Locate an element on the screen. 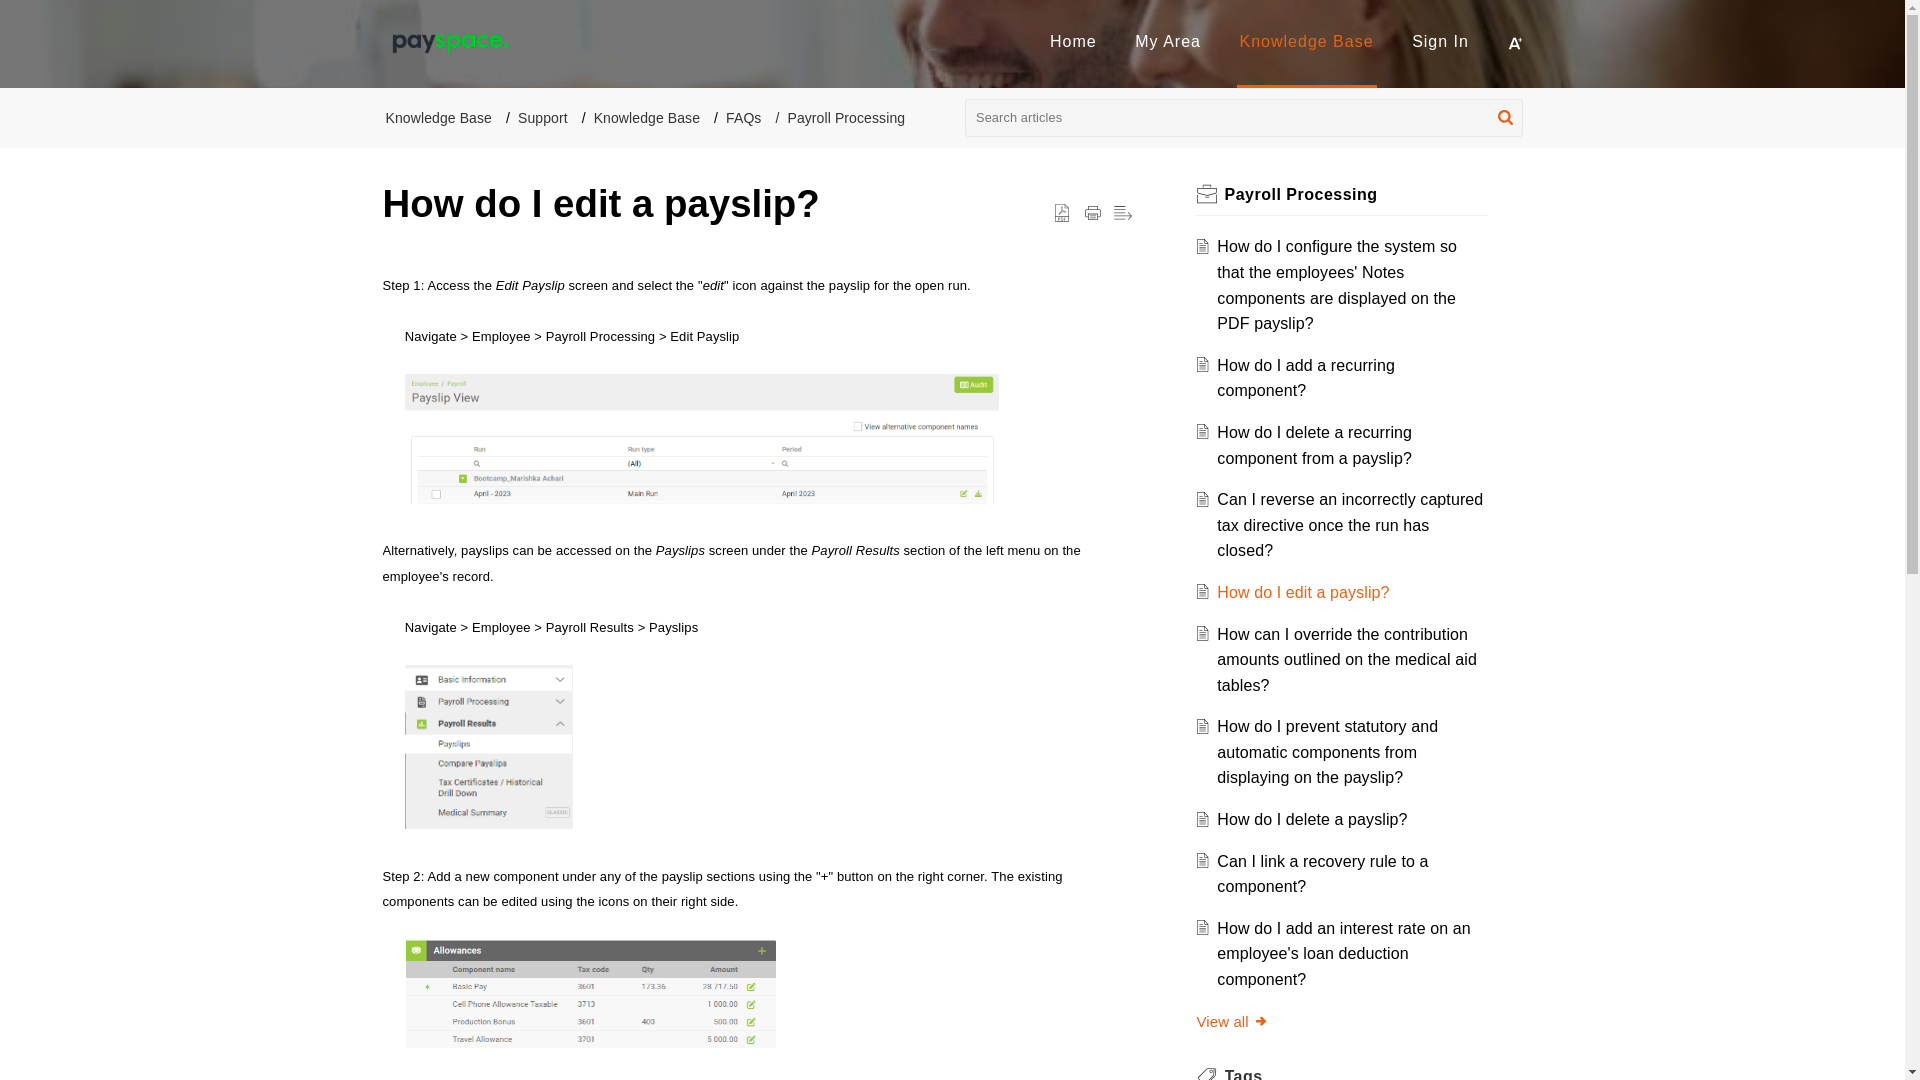 This screenshot has height=1080, width=1920. How do I add a recurring component? is located at coordinates (1306, 378).